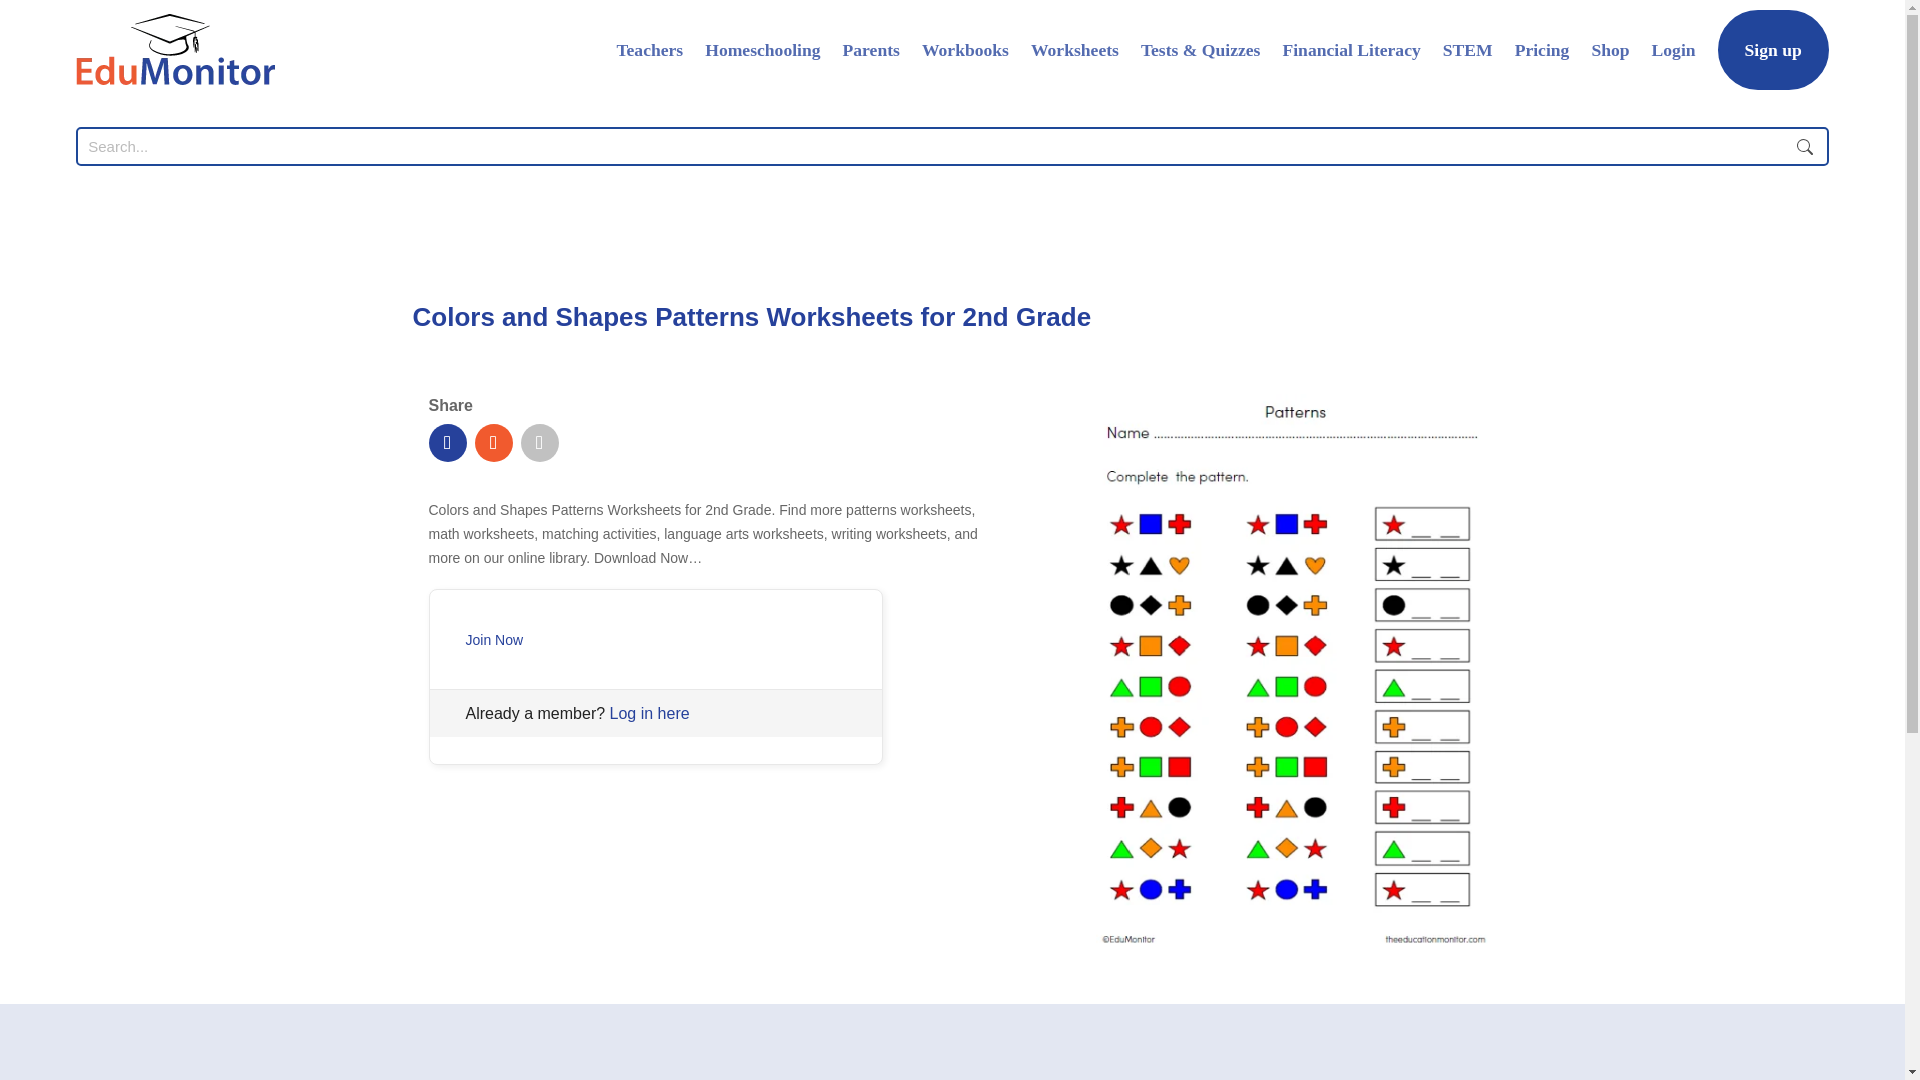 This screenshot has width=1920, height=1080. I want to click on Search for:, so click(932, 146).